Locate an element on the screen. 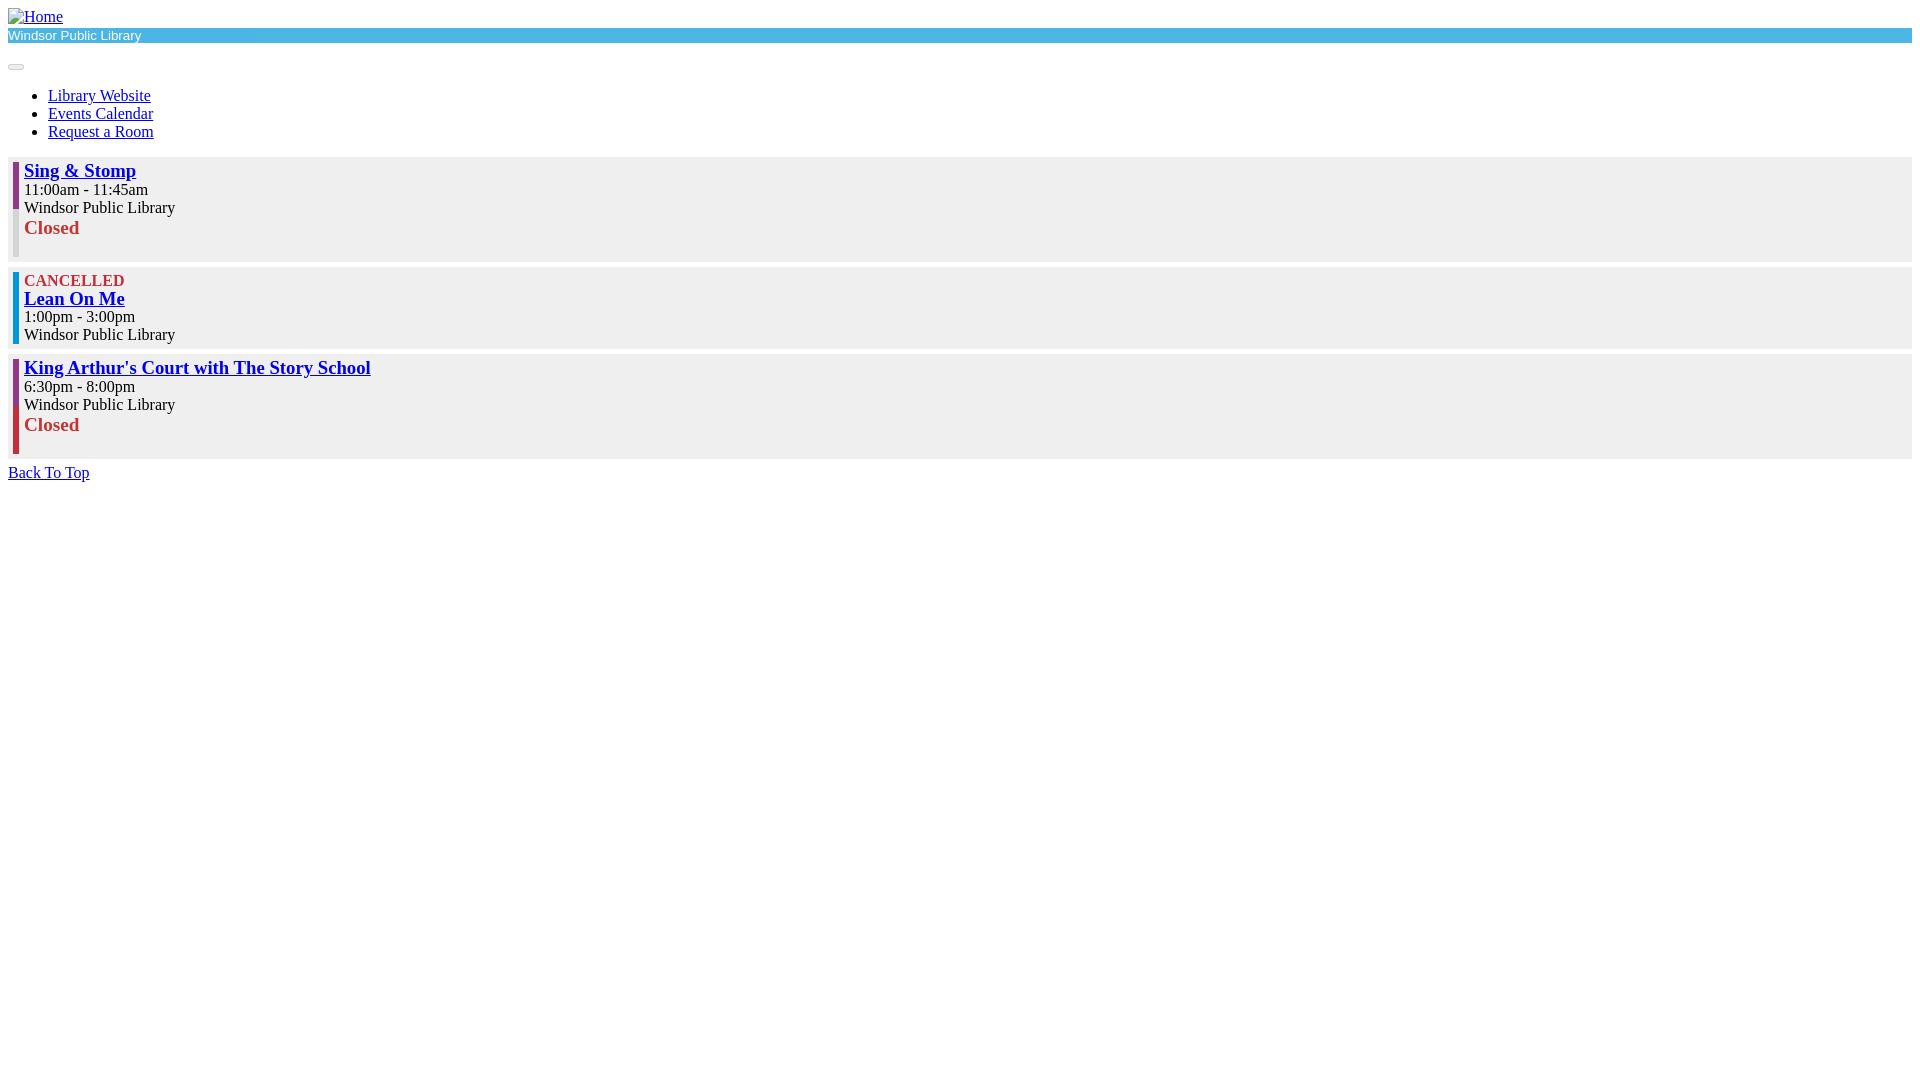 The width and height of the screenshot is (1920, 1080). Events Calendar is located at coordinates (100, 113).